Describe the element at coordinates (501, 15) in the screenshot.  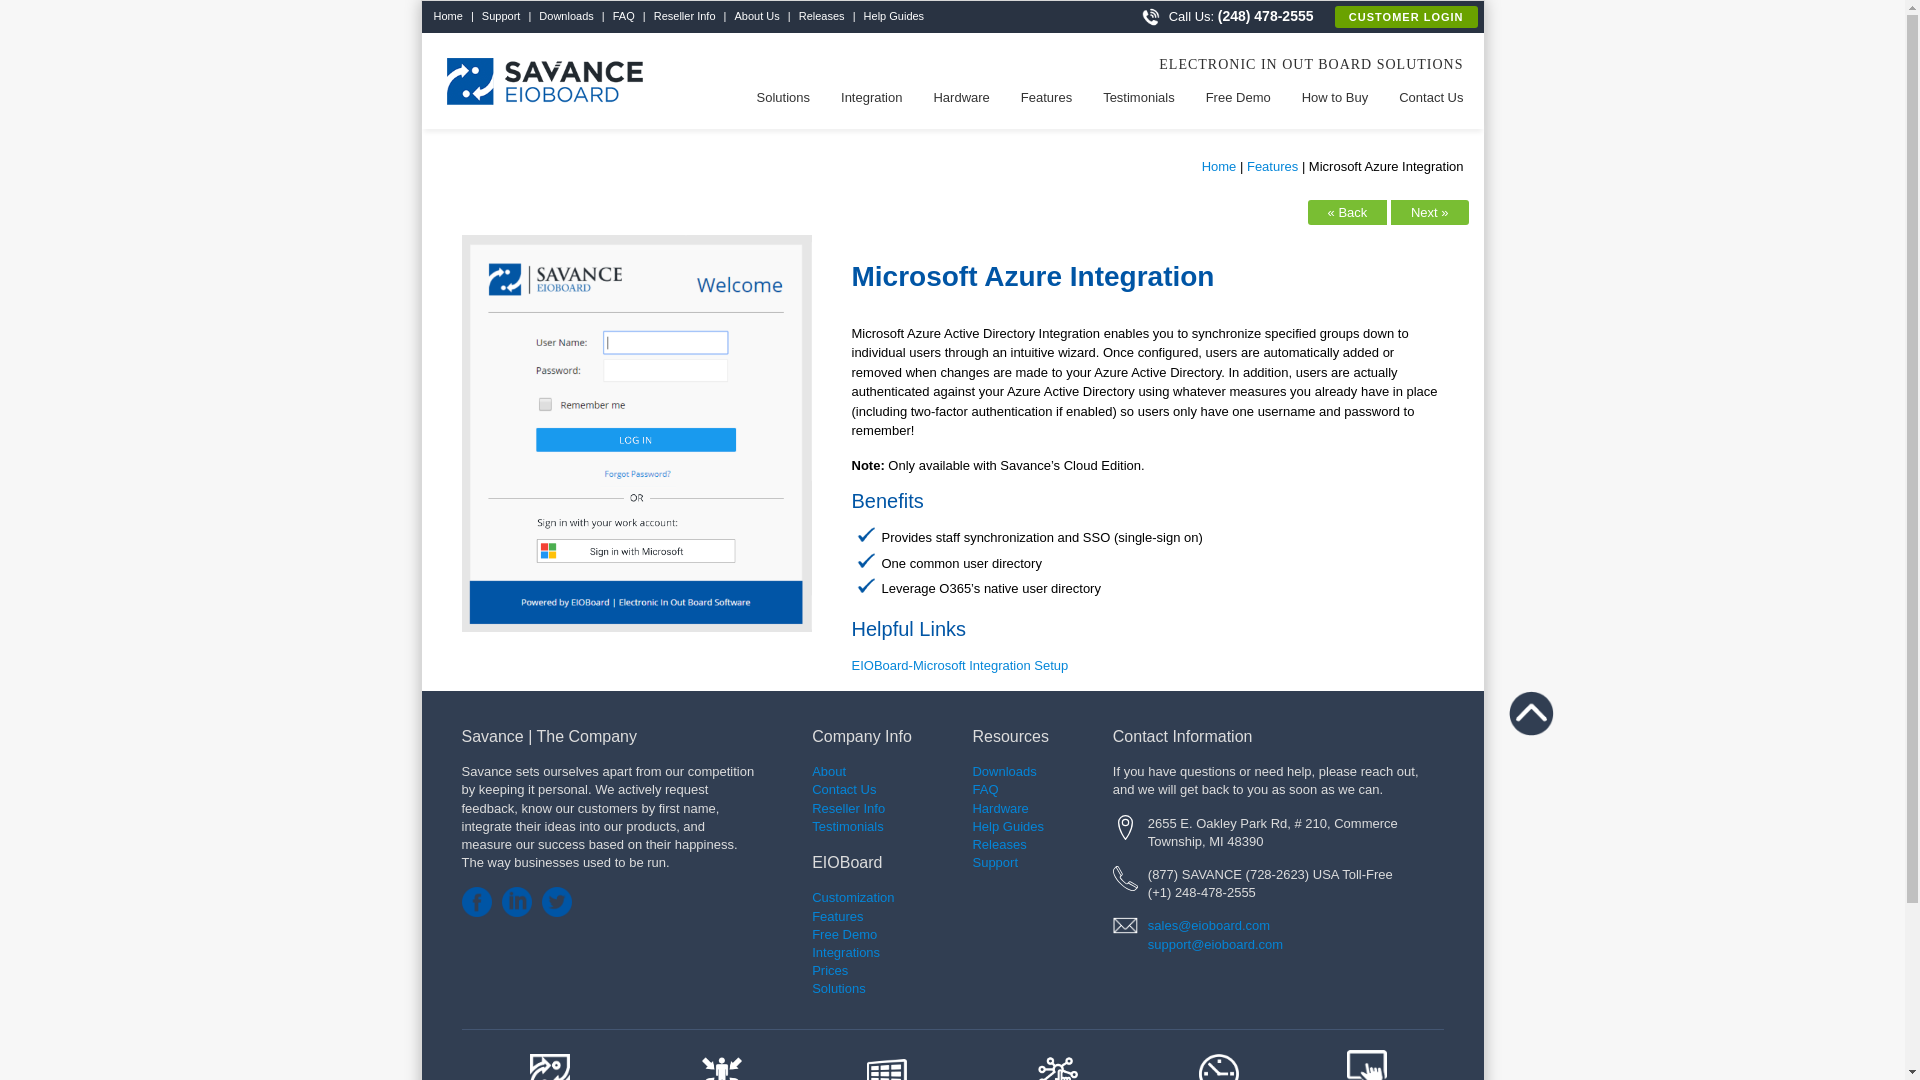
I see `Support` at that location.